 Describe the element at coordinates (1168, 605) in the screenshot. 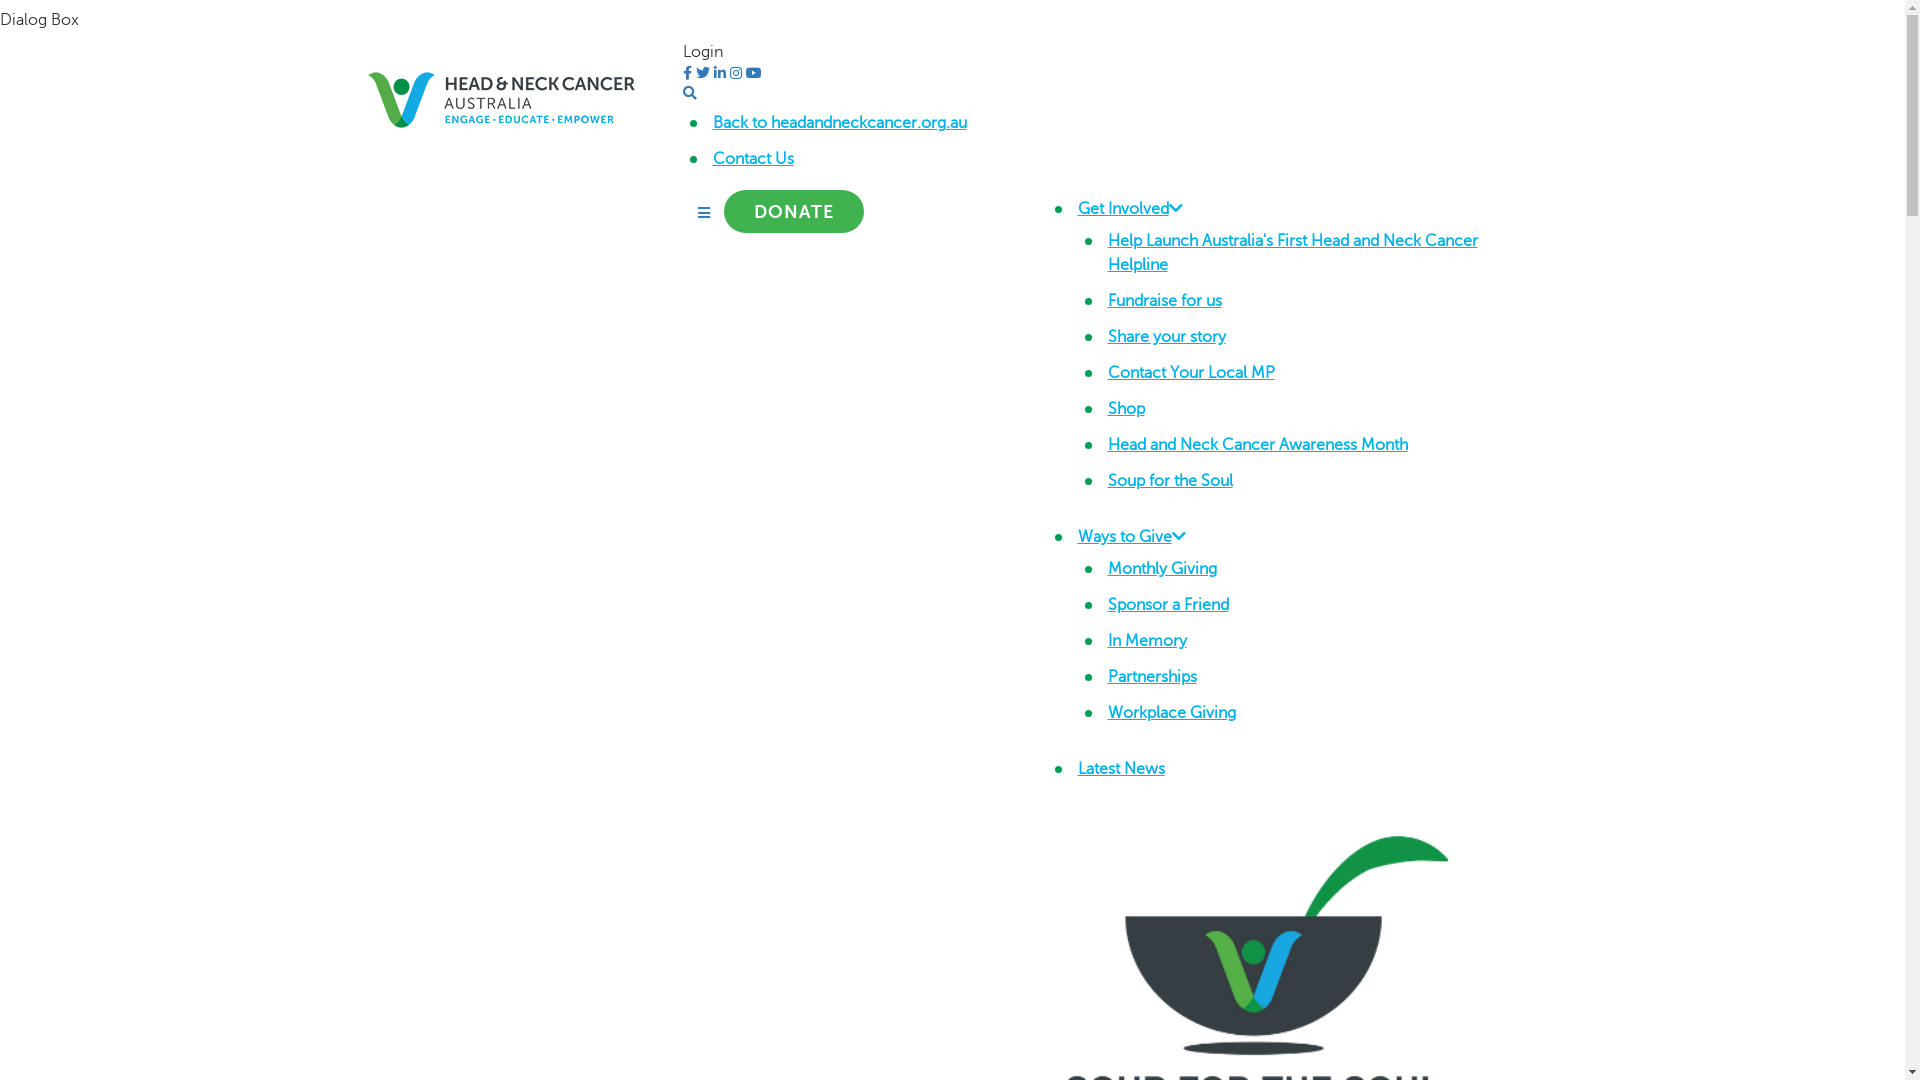

I see `Sponsor a Friend` at that location.